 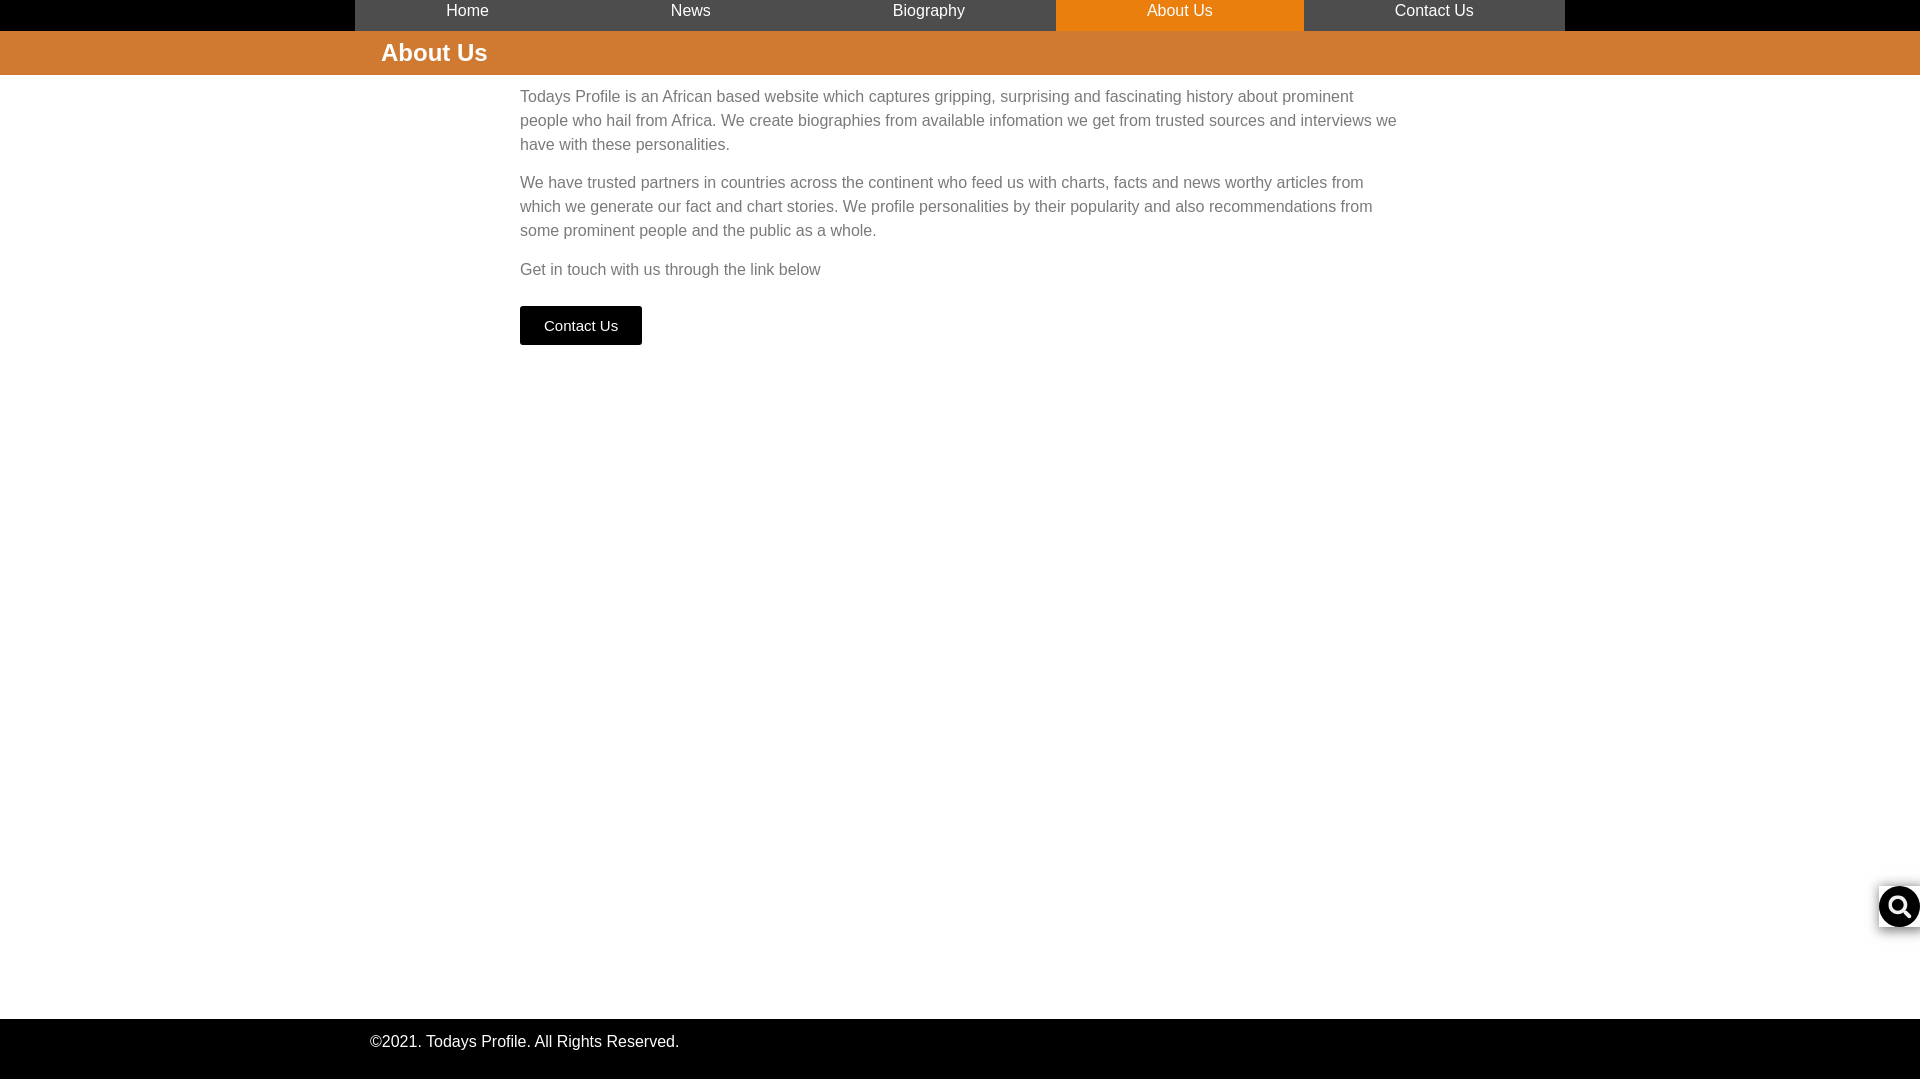 What do you see at coordinates (690, 16) in the screenshot?
I see `News` at bounding box center [690, 16].